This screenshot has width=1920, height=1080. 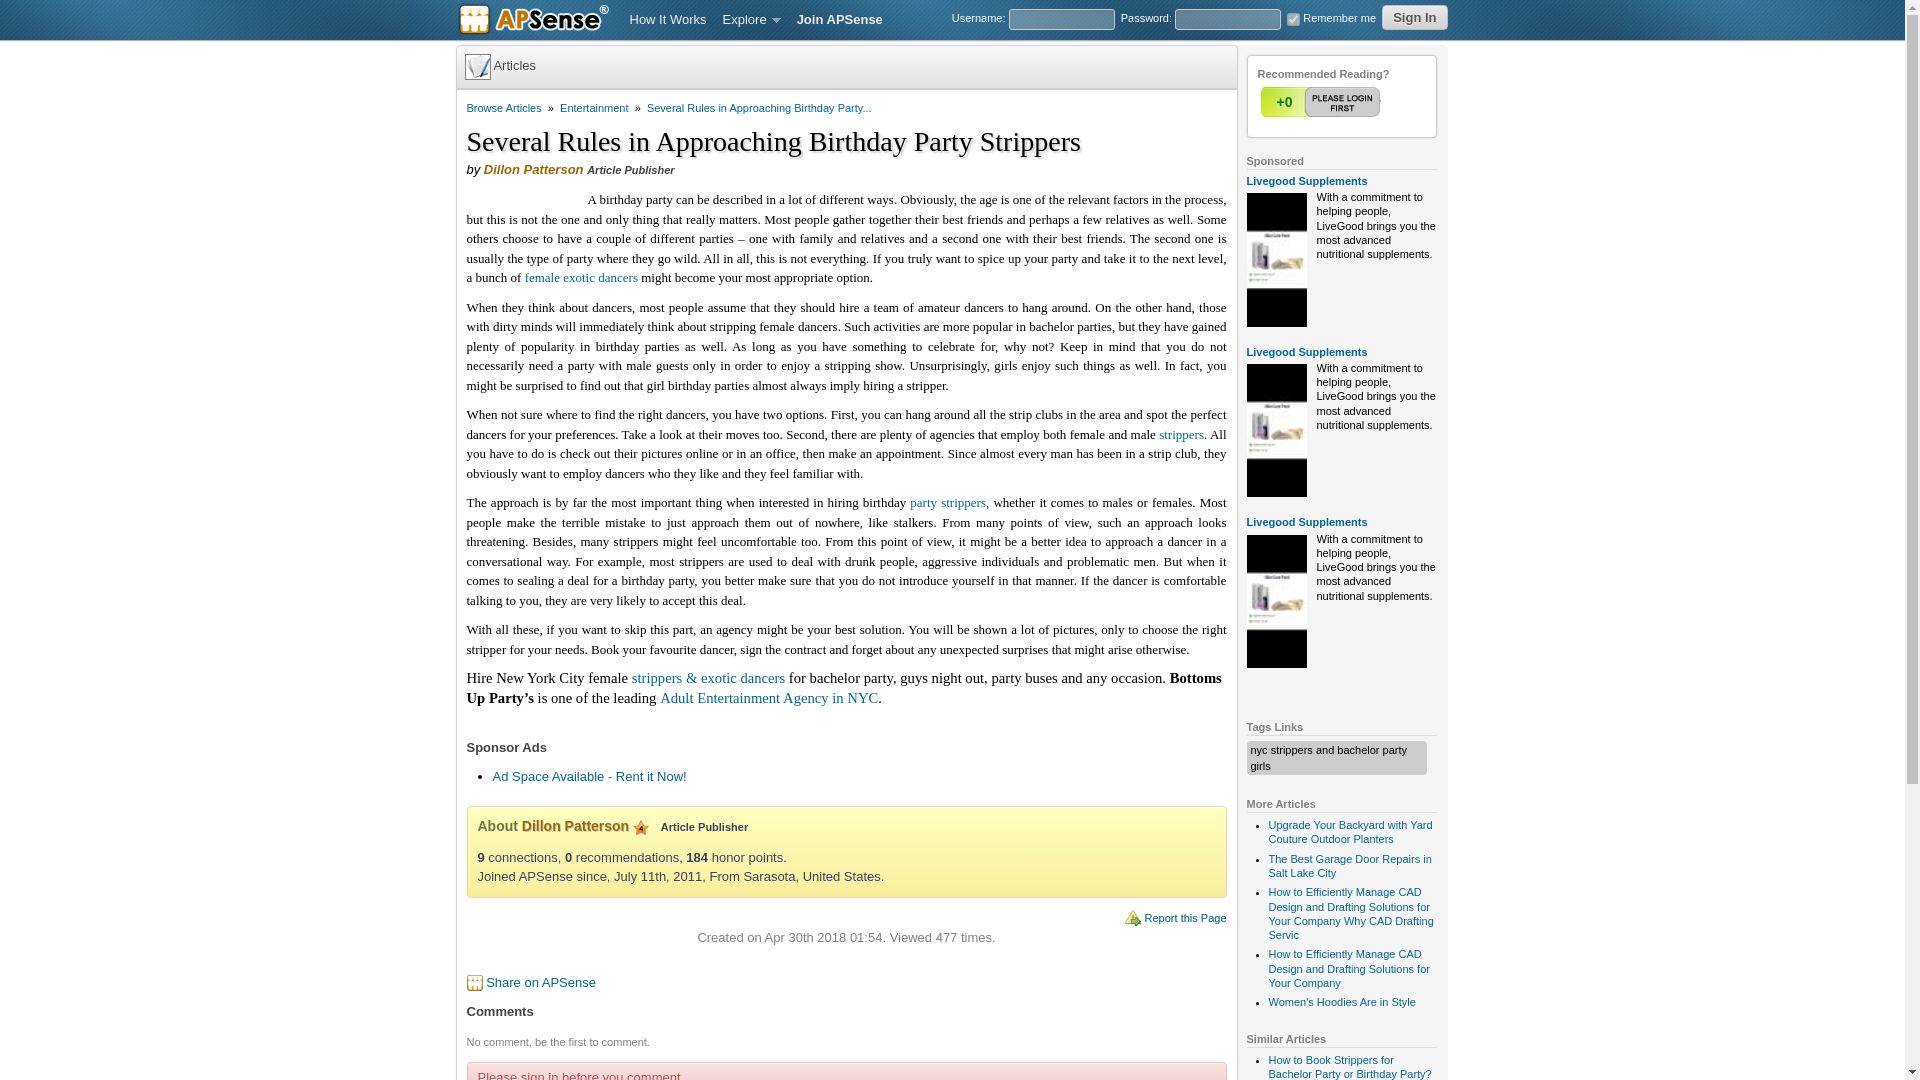 I want to click on Browse Articles, so click(x=504, y=108).